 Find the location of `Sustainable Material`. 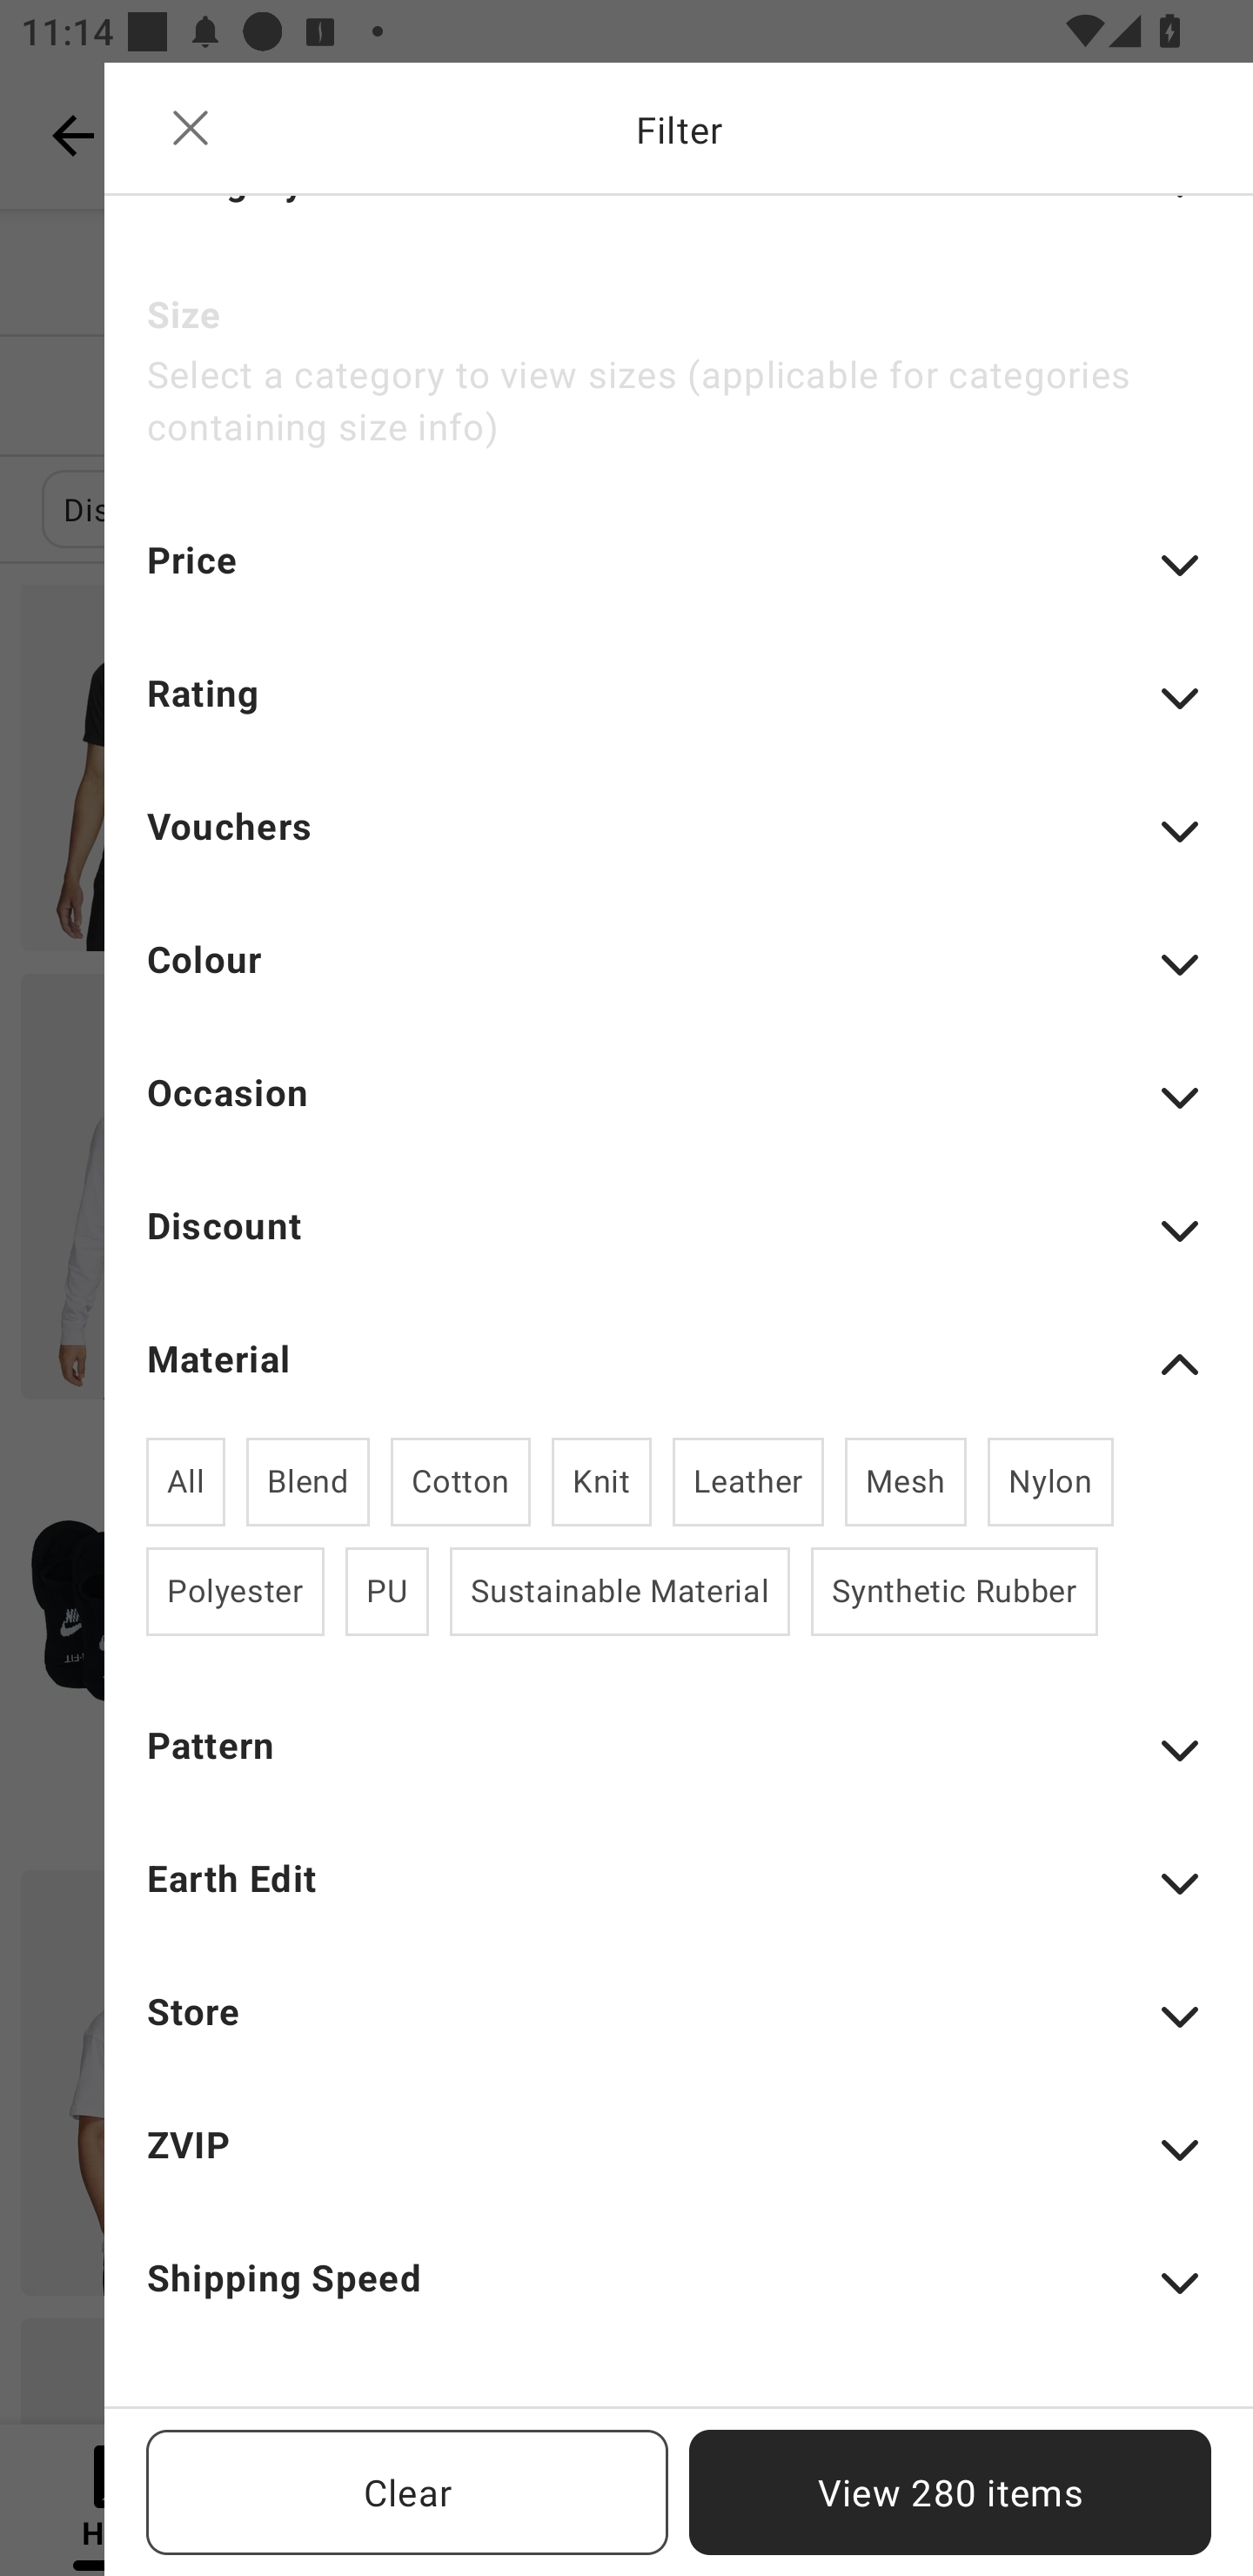

Sustainable Material is located at coordinates (620, 1591).